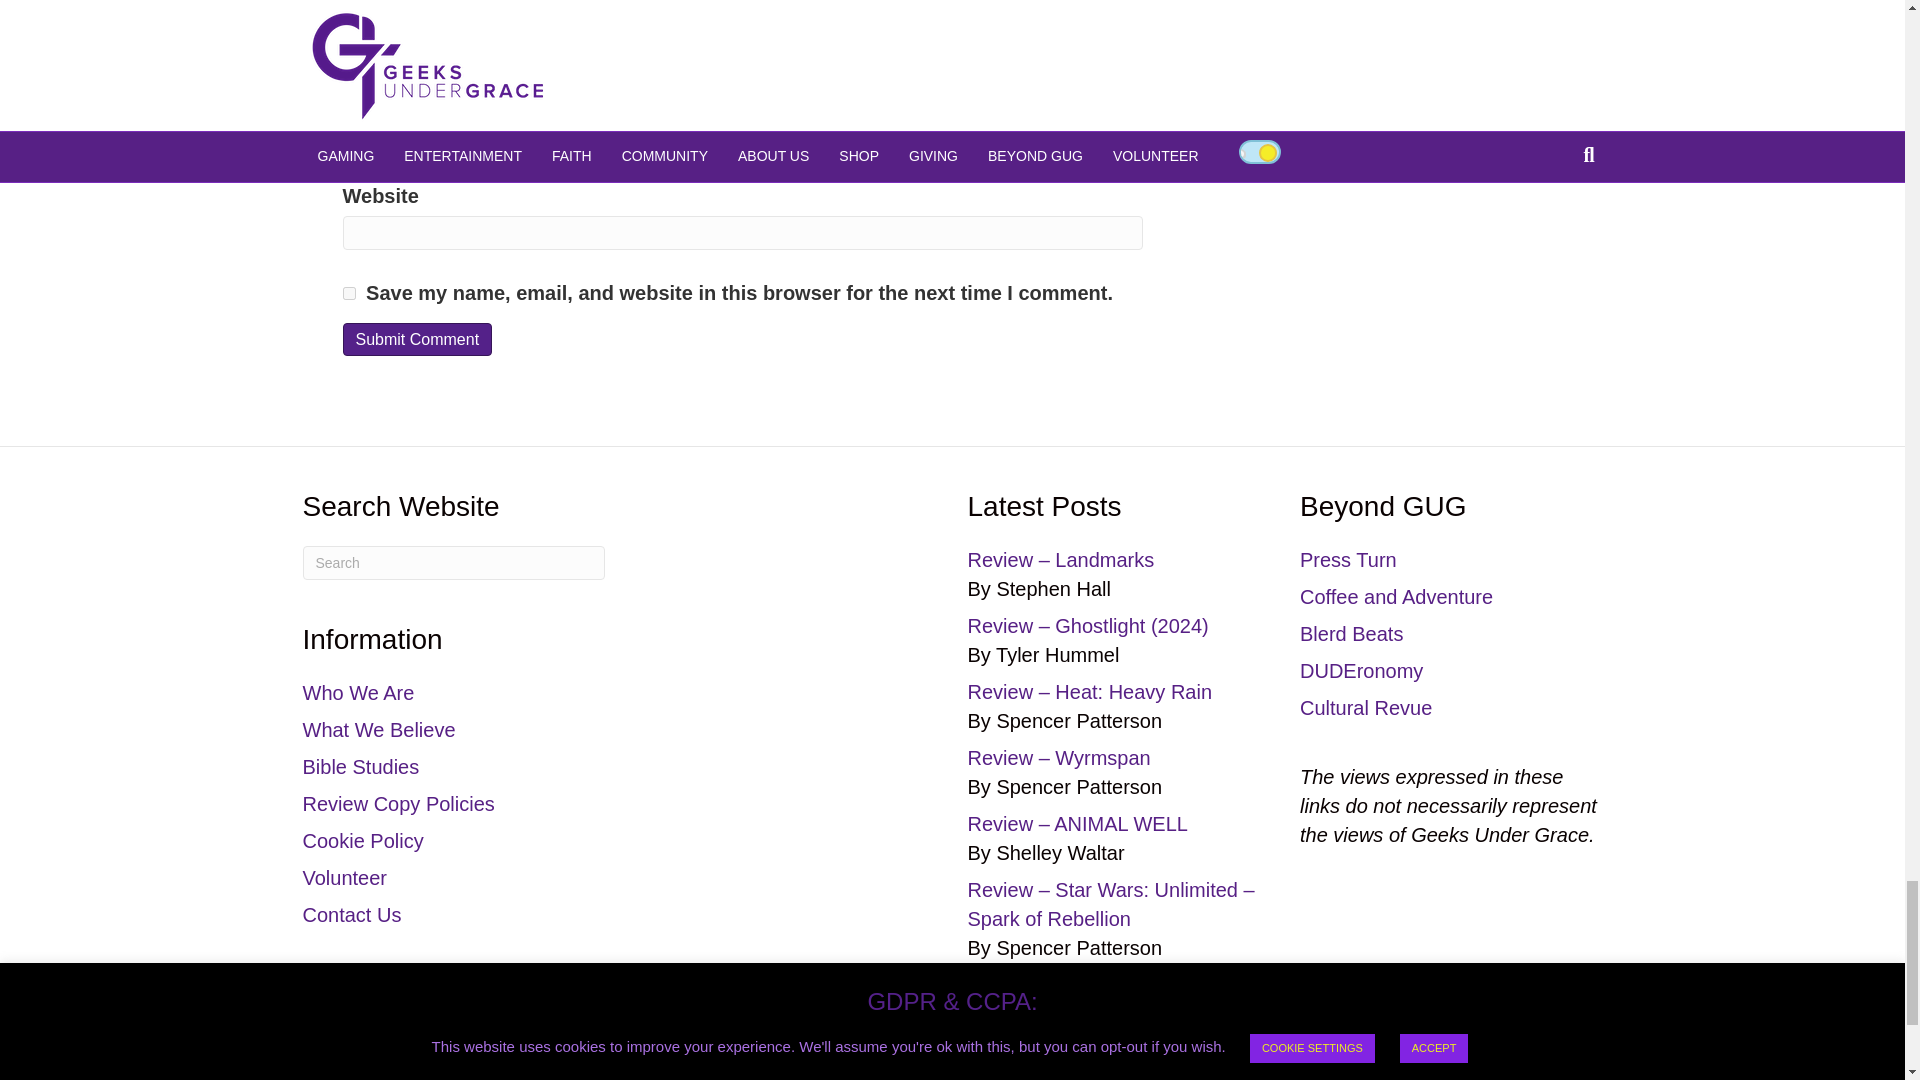 The height and width of the screenshot is (1080, 1920). What do you see at coordinates (348, 294) in the screenshot?
I see `yes` at bounding box center [348, 294].